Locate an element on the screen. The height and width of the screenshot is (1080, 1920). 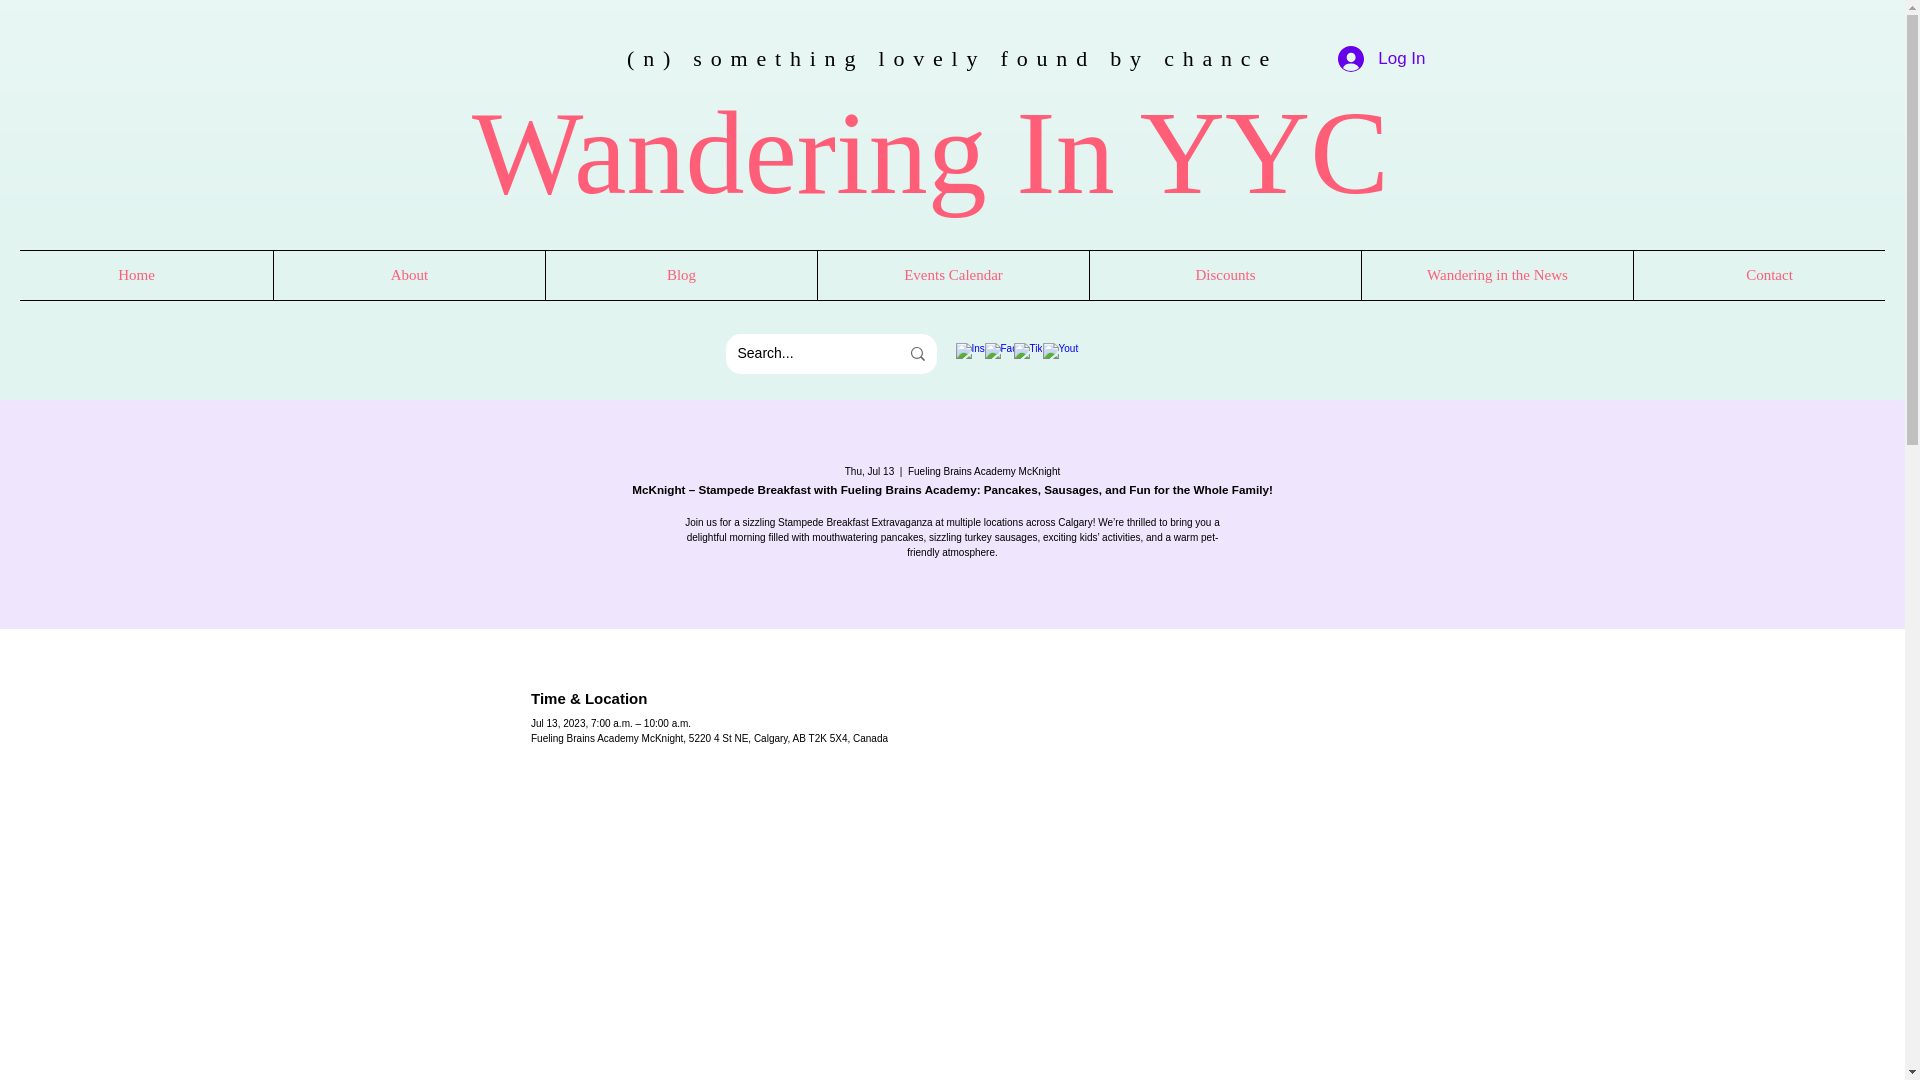
Log In is located at coordinates (1381, 58).